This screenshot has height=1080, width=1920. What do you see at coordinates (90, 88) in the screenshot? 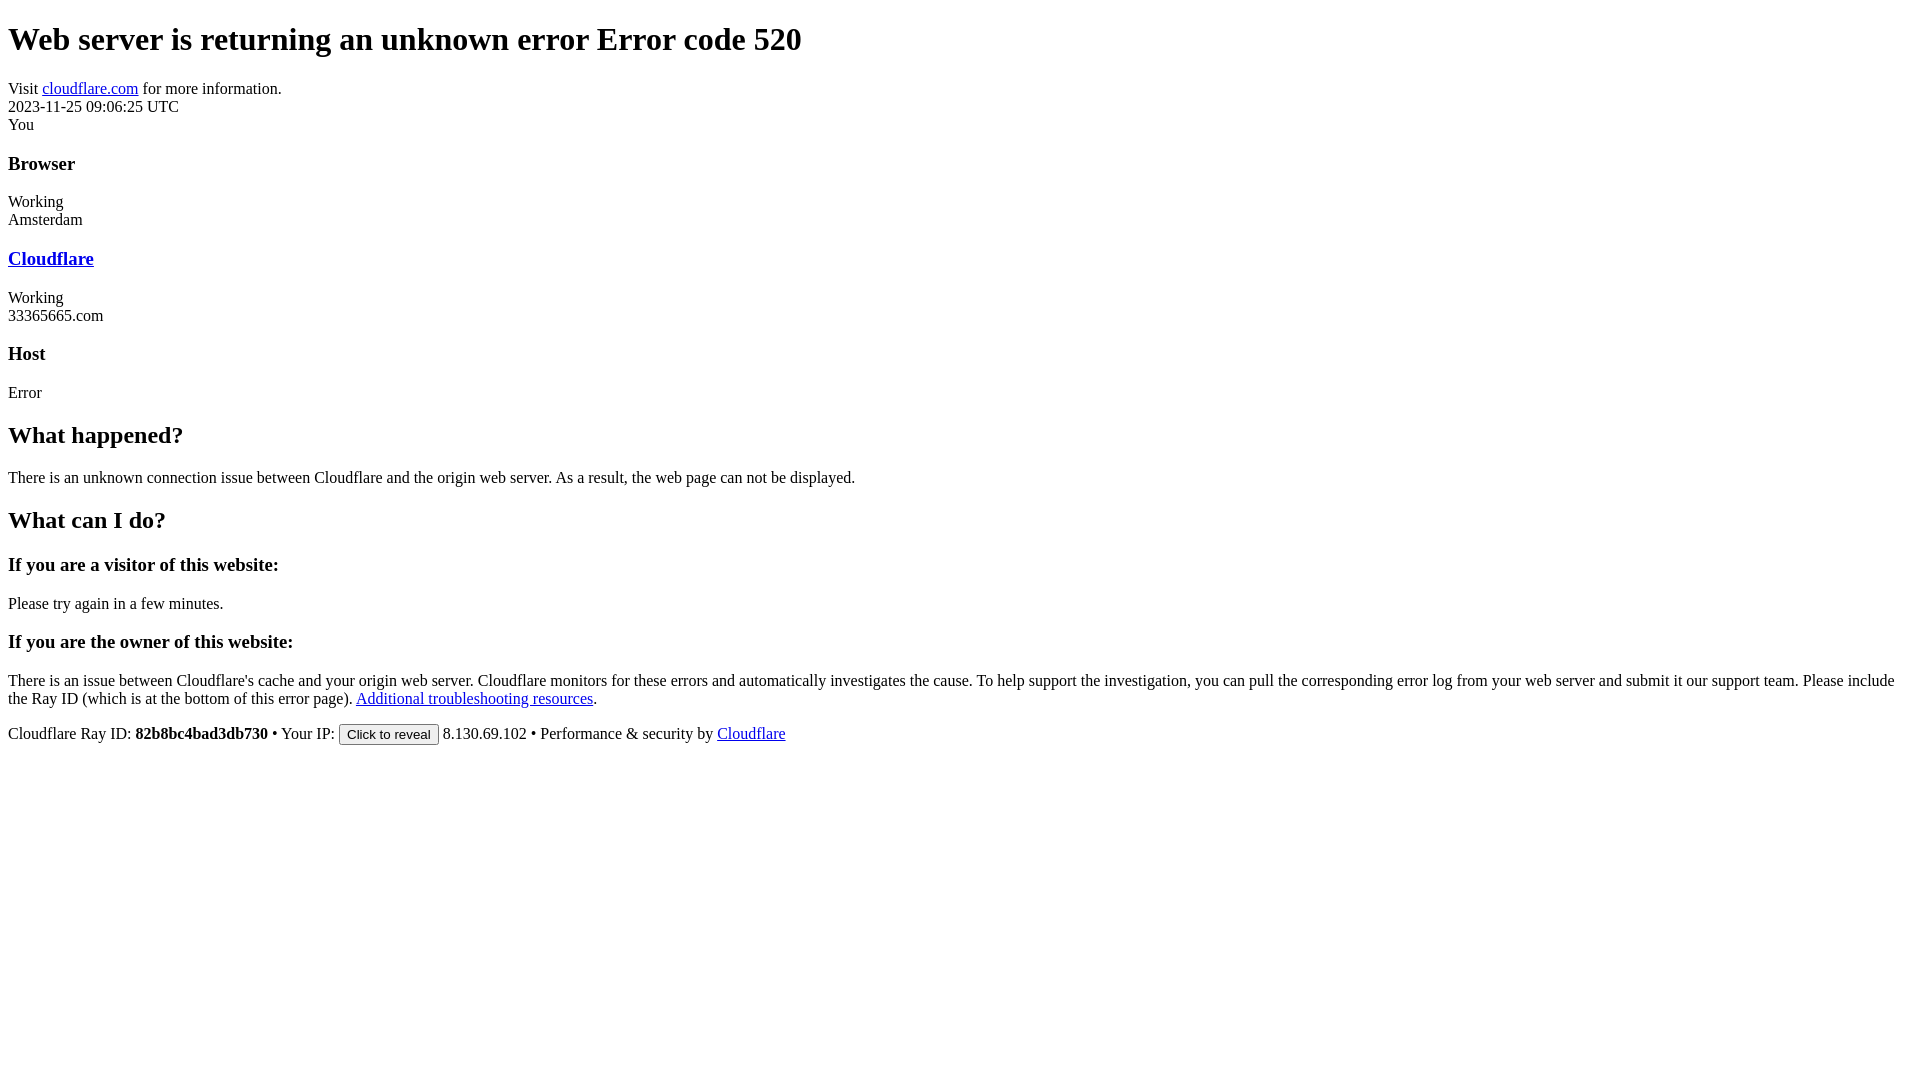
I see `cloudflare.com` at bounding box center [90, 88].